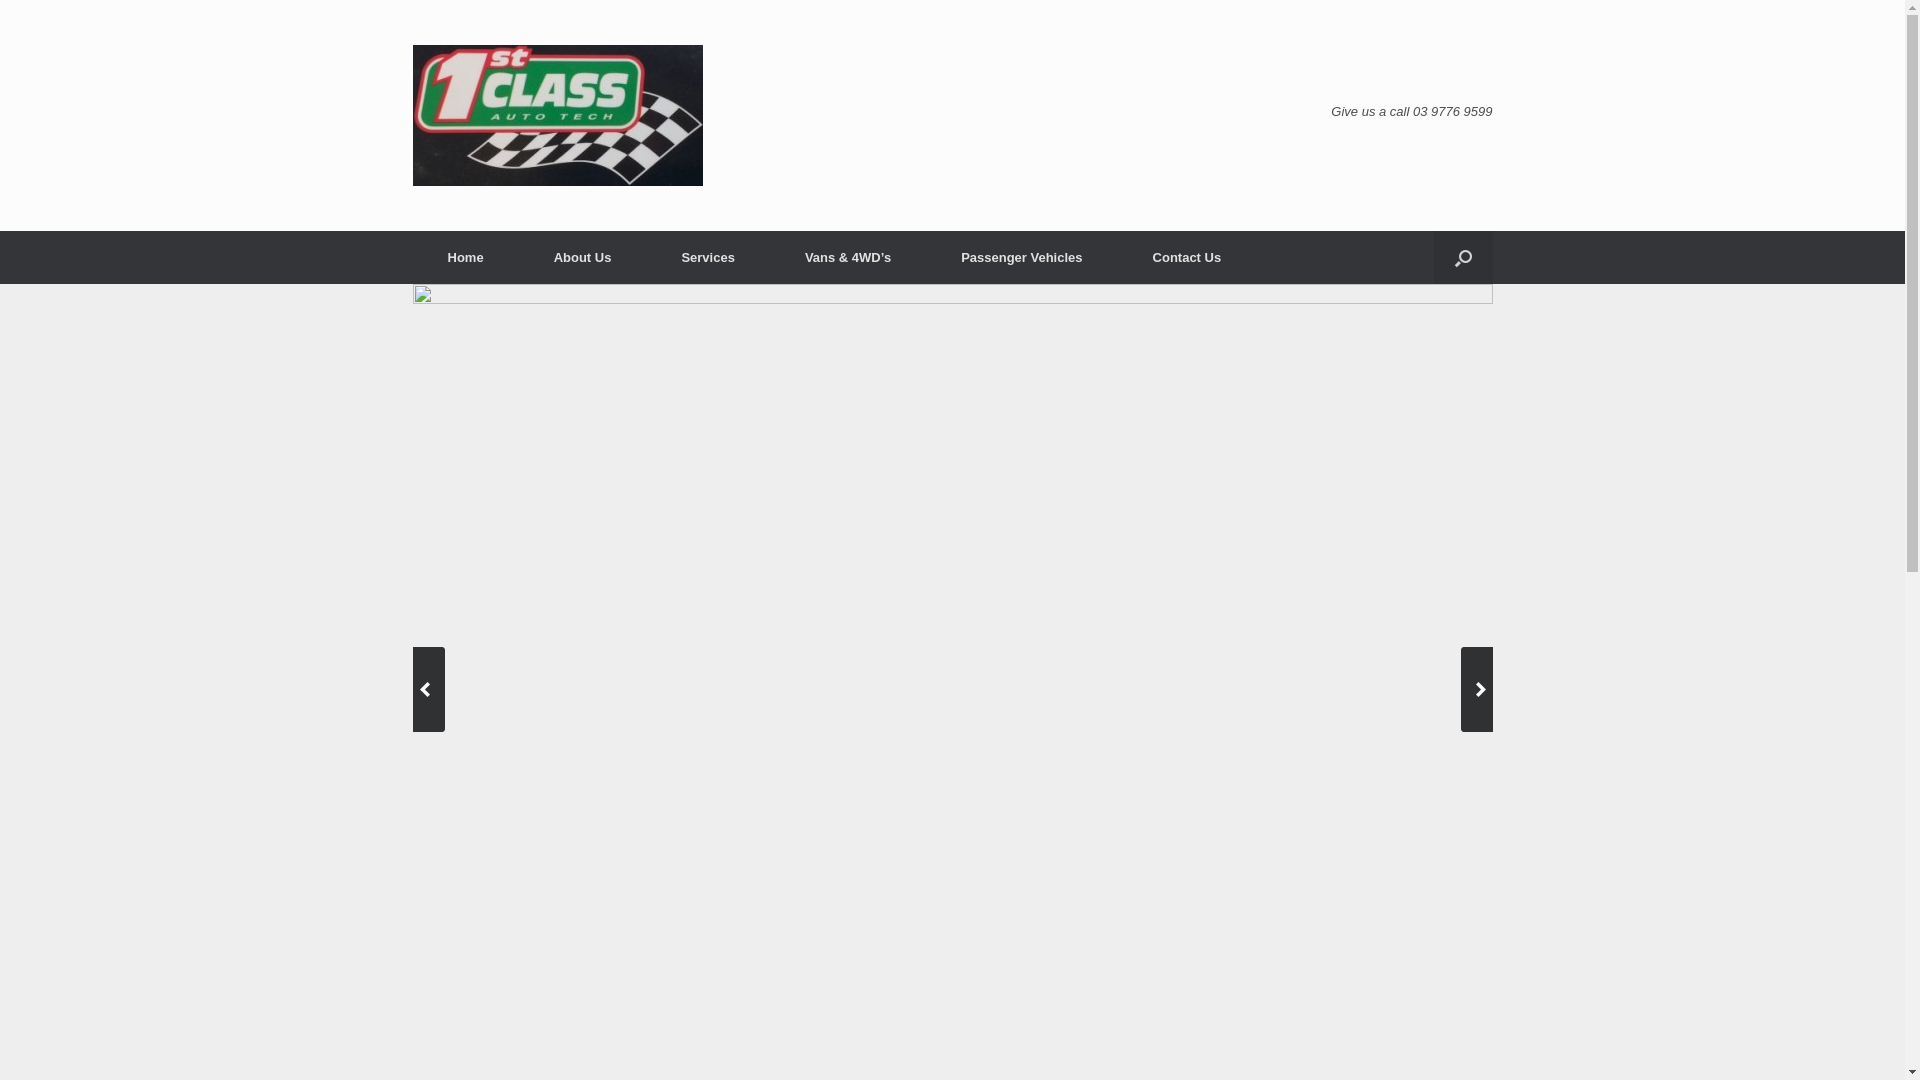 This screenshot has width=1920, height=1080. Describe the element at coordinates (557, 116) in the screenshot. I see `Firstclassauto` at that location.